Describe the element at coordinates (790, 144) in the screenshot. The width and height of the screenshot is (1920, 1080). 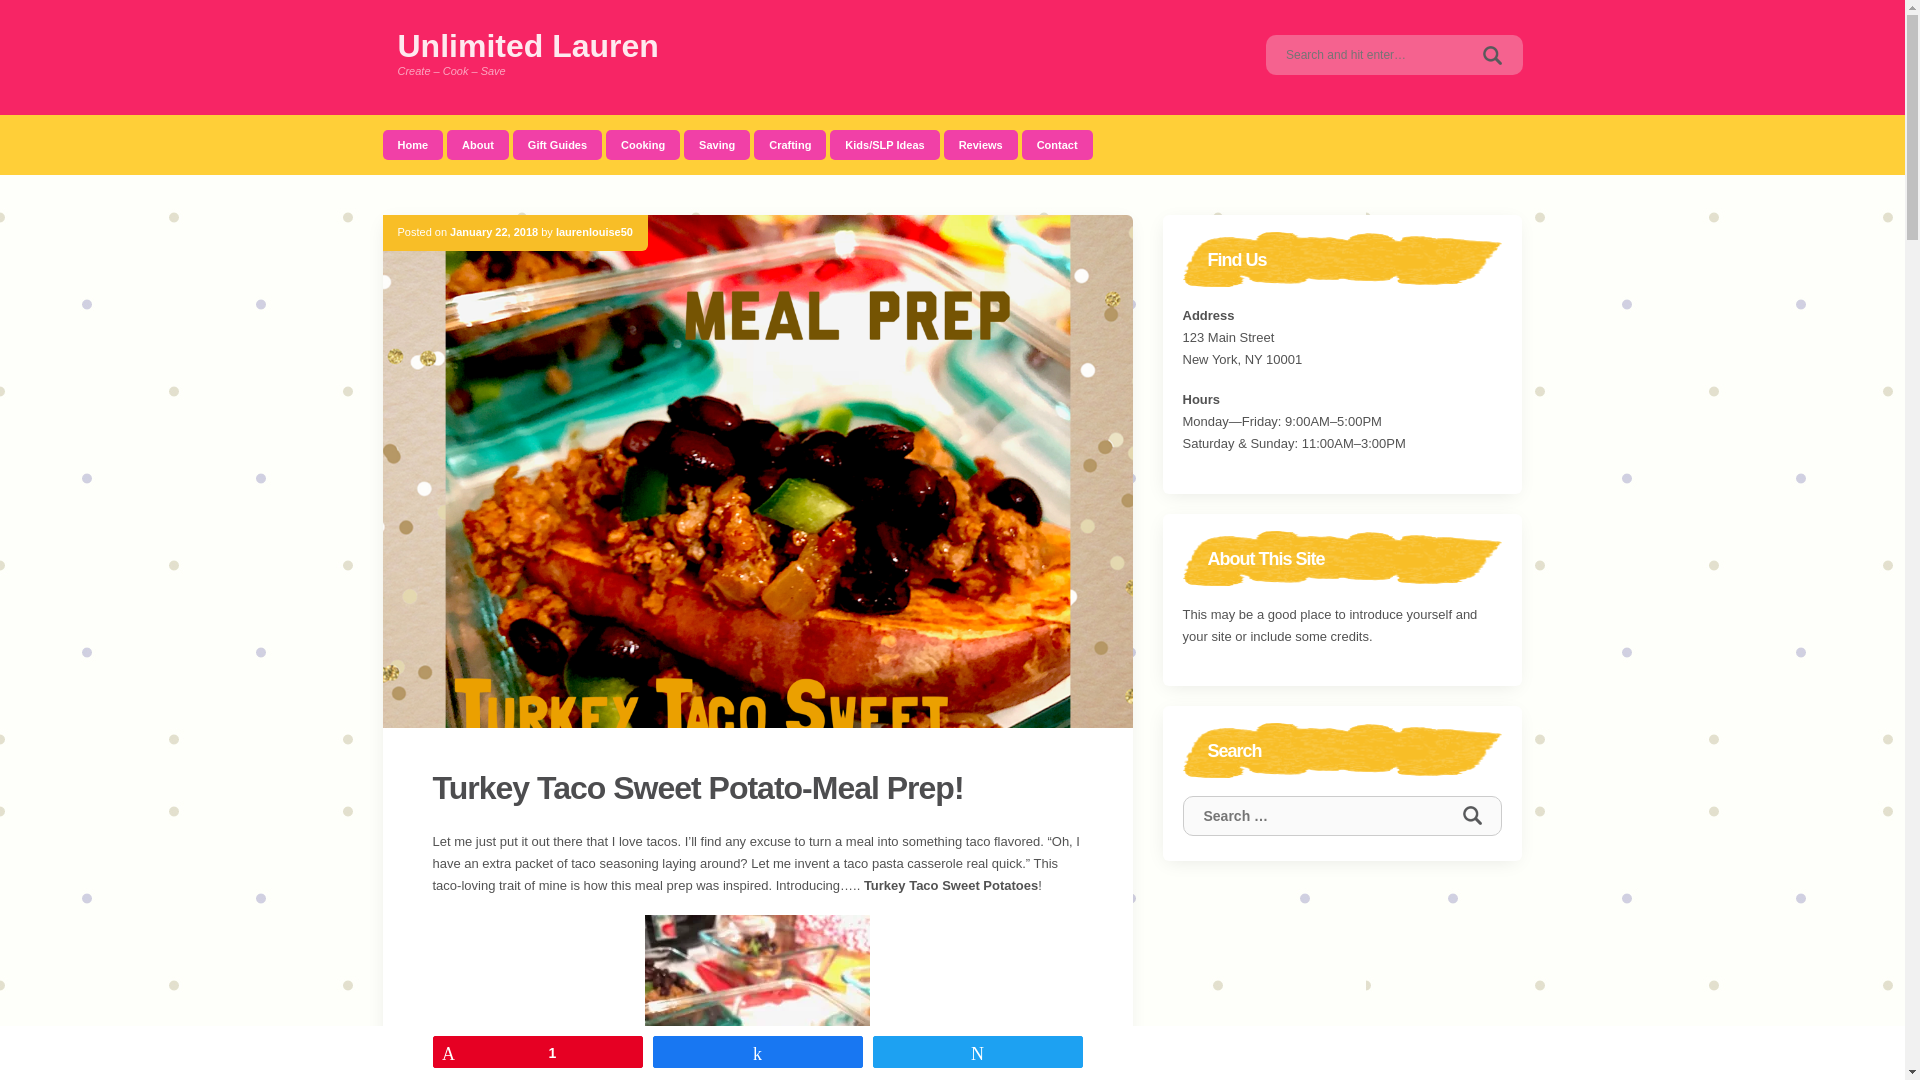
I see `Crafting` at that location.